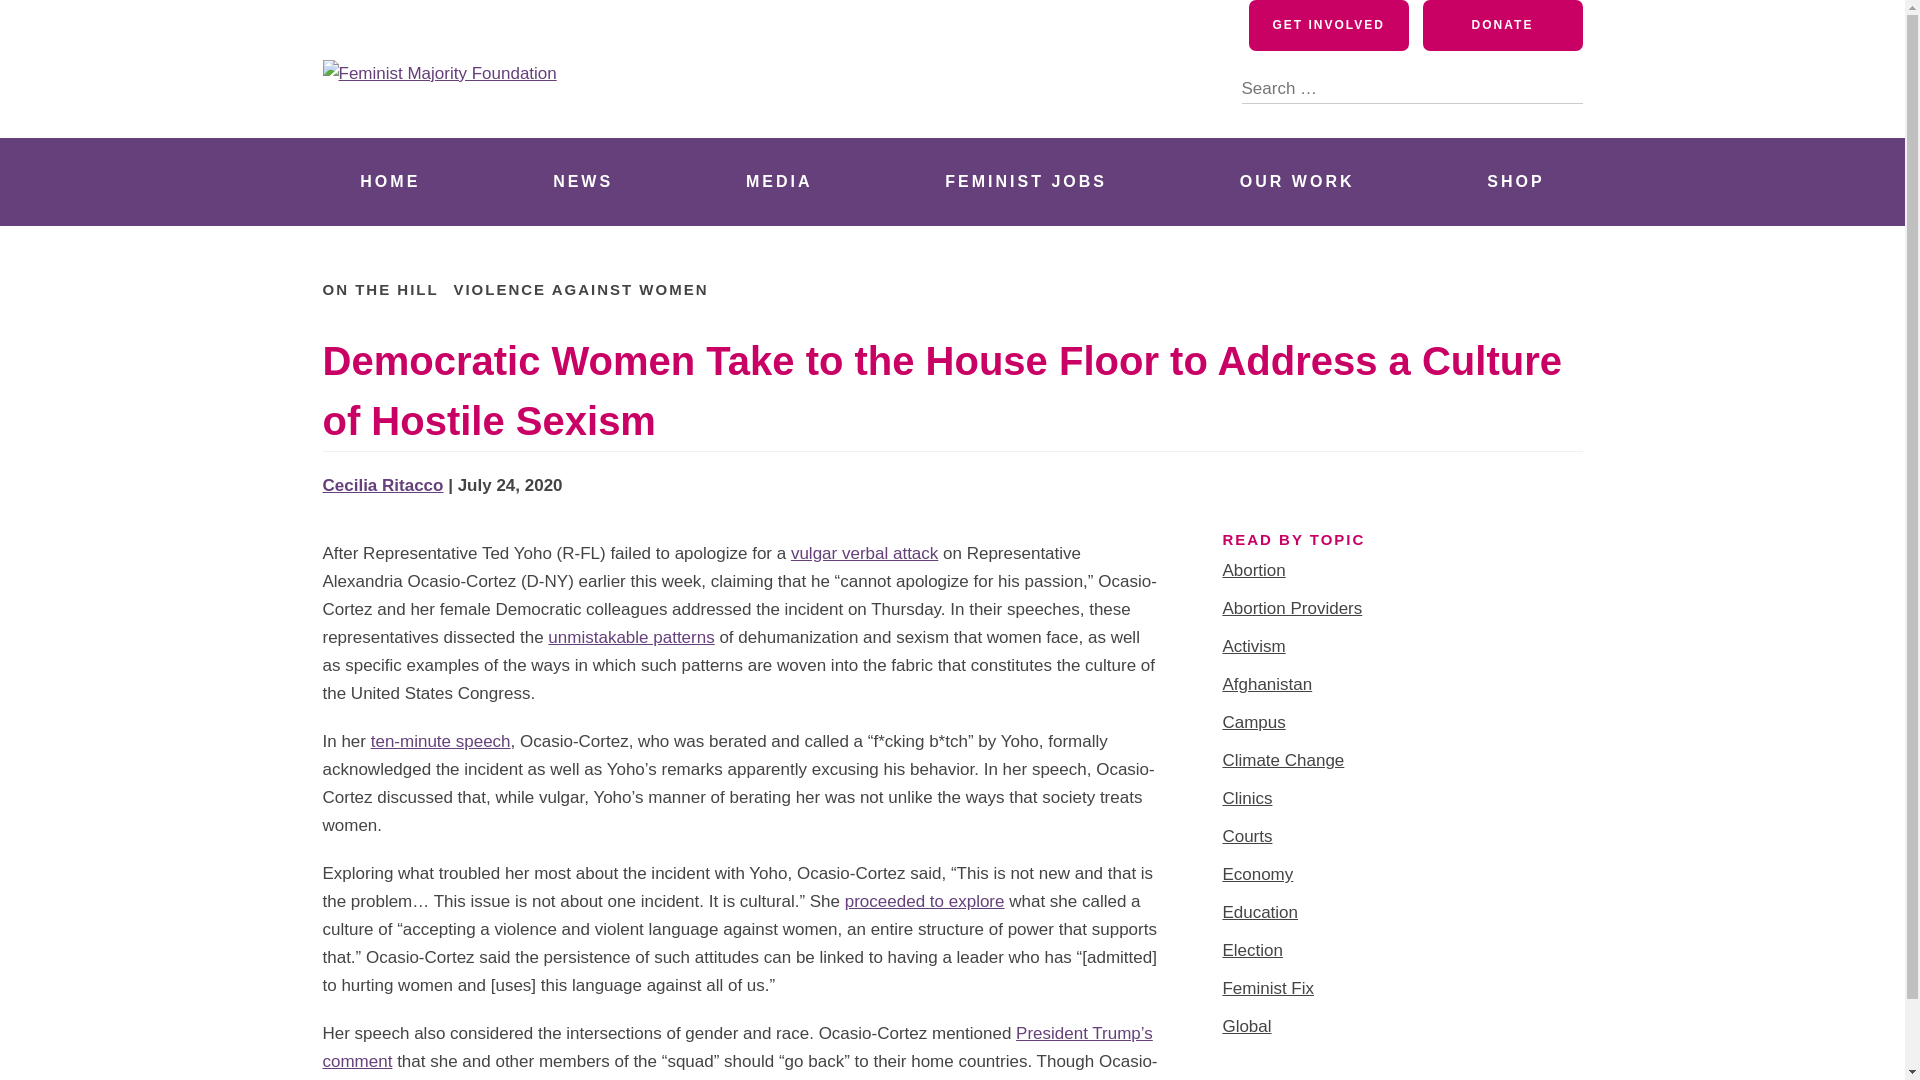 This screenshot has height=1080, width=1920. Describe the element at coordinates (924, 902) in the screenshot. I see `proceeded to explore` at that location.